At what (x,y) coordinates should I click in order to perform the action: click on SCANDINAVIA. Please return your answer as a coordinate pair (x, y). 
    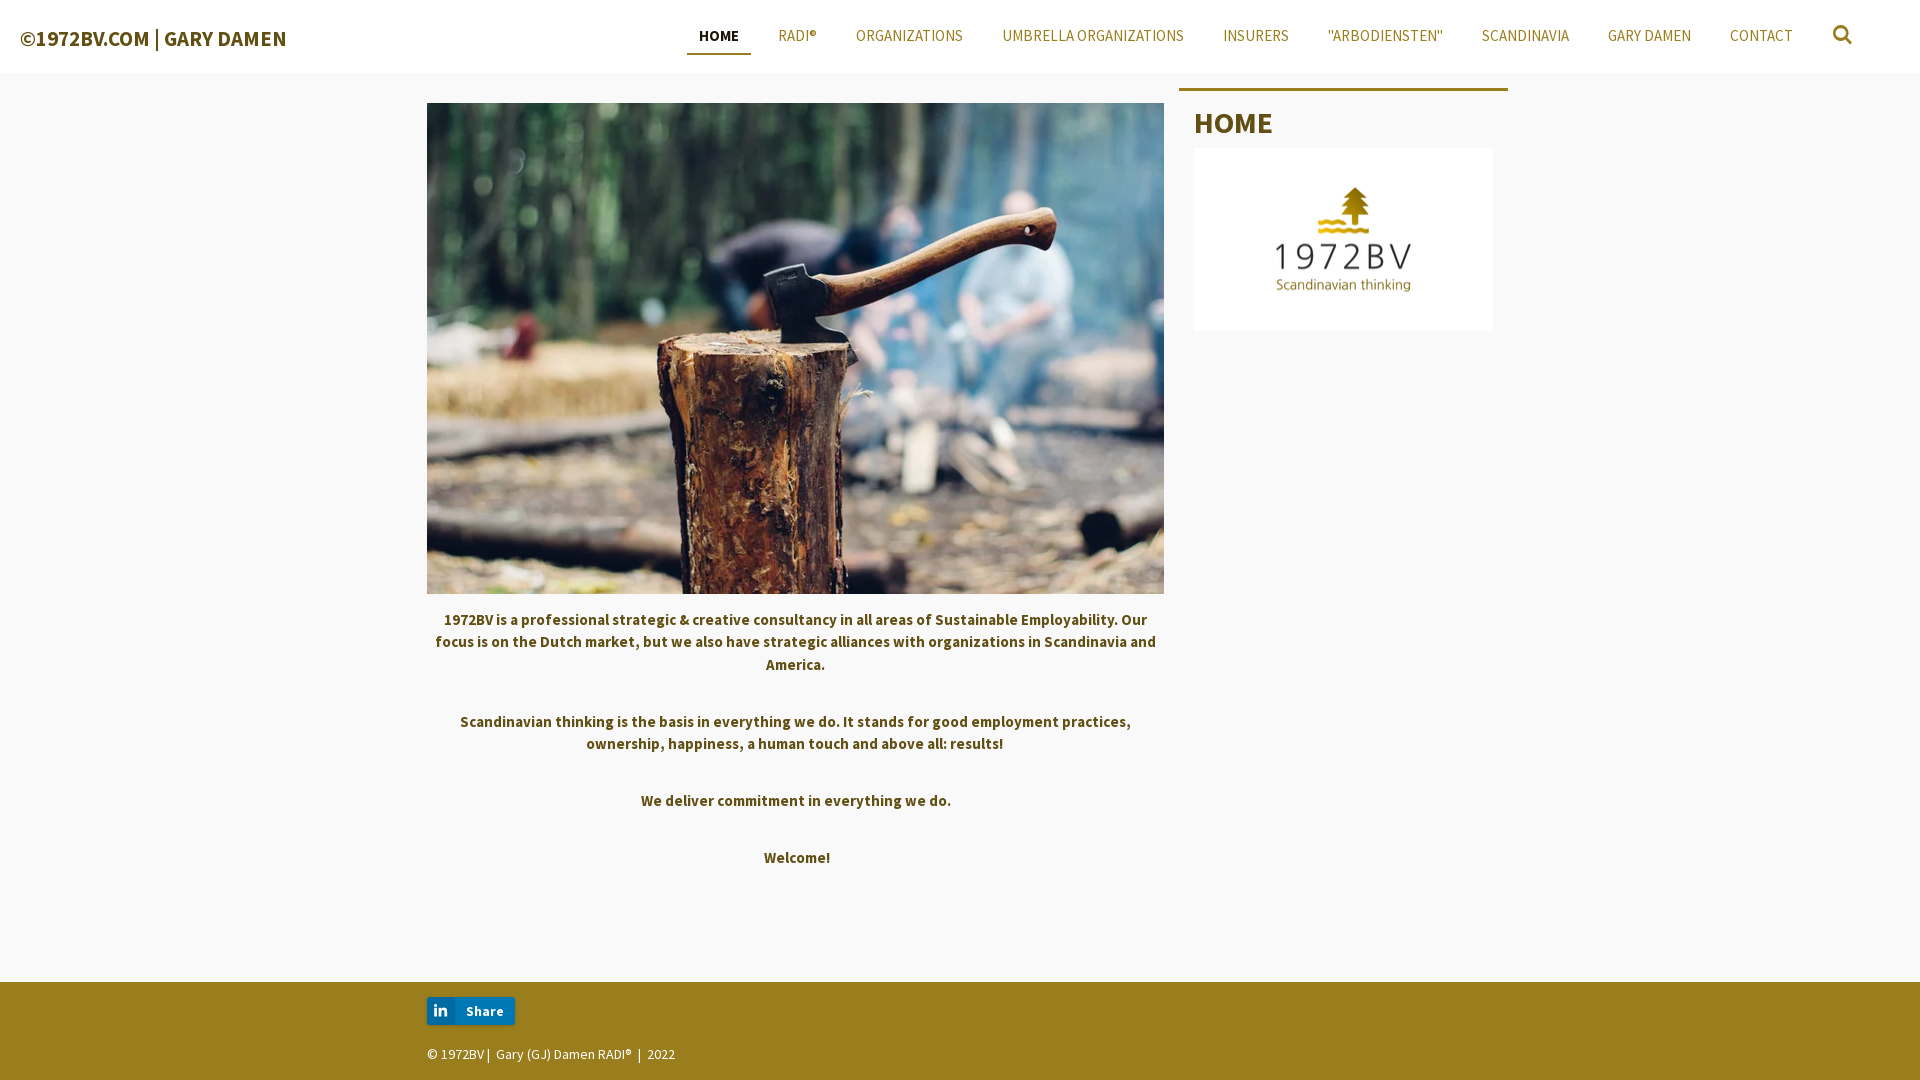
    Looking at the image, I should click on (1526, 36).